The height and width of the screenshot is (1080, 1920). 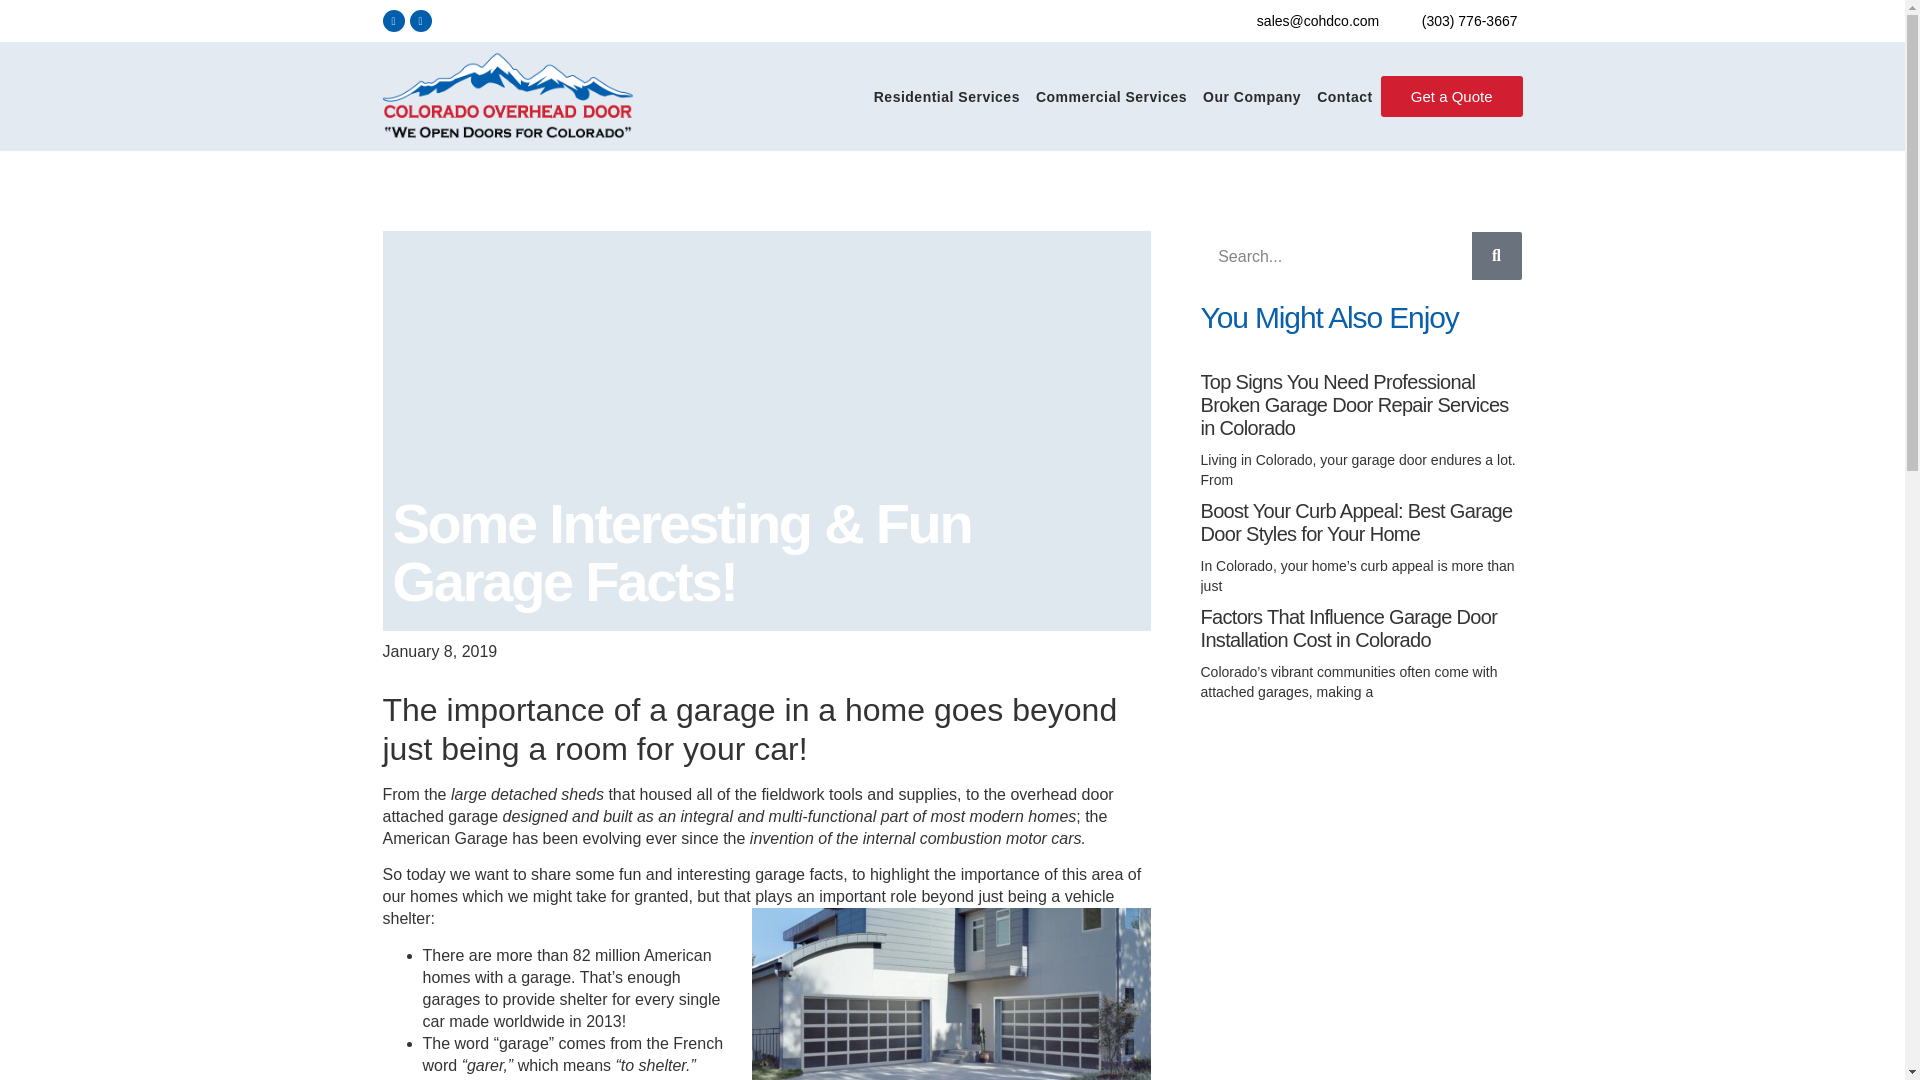 I want to click on Get a Quote, so click(x=1451, y=96).